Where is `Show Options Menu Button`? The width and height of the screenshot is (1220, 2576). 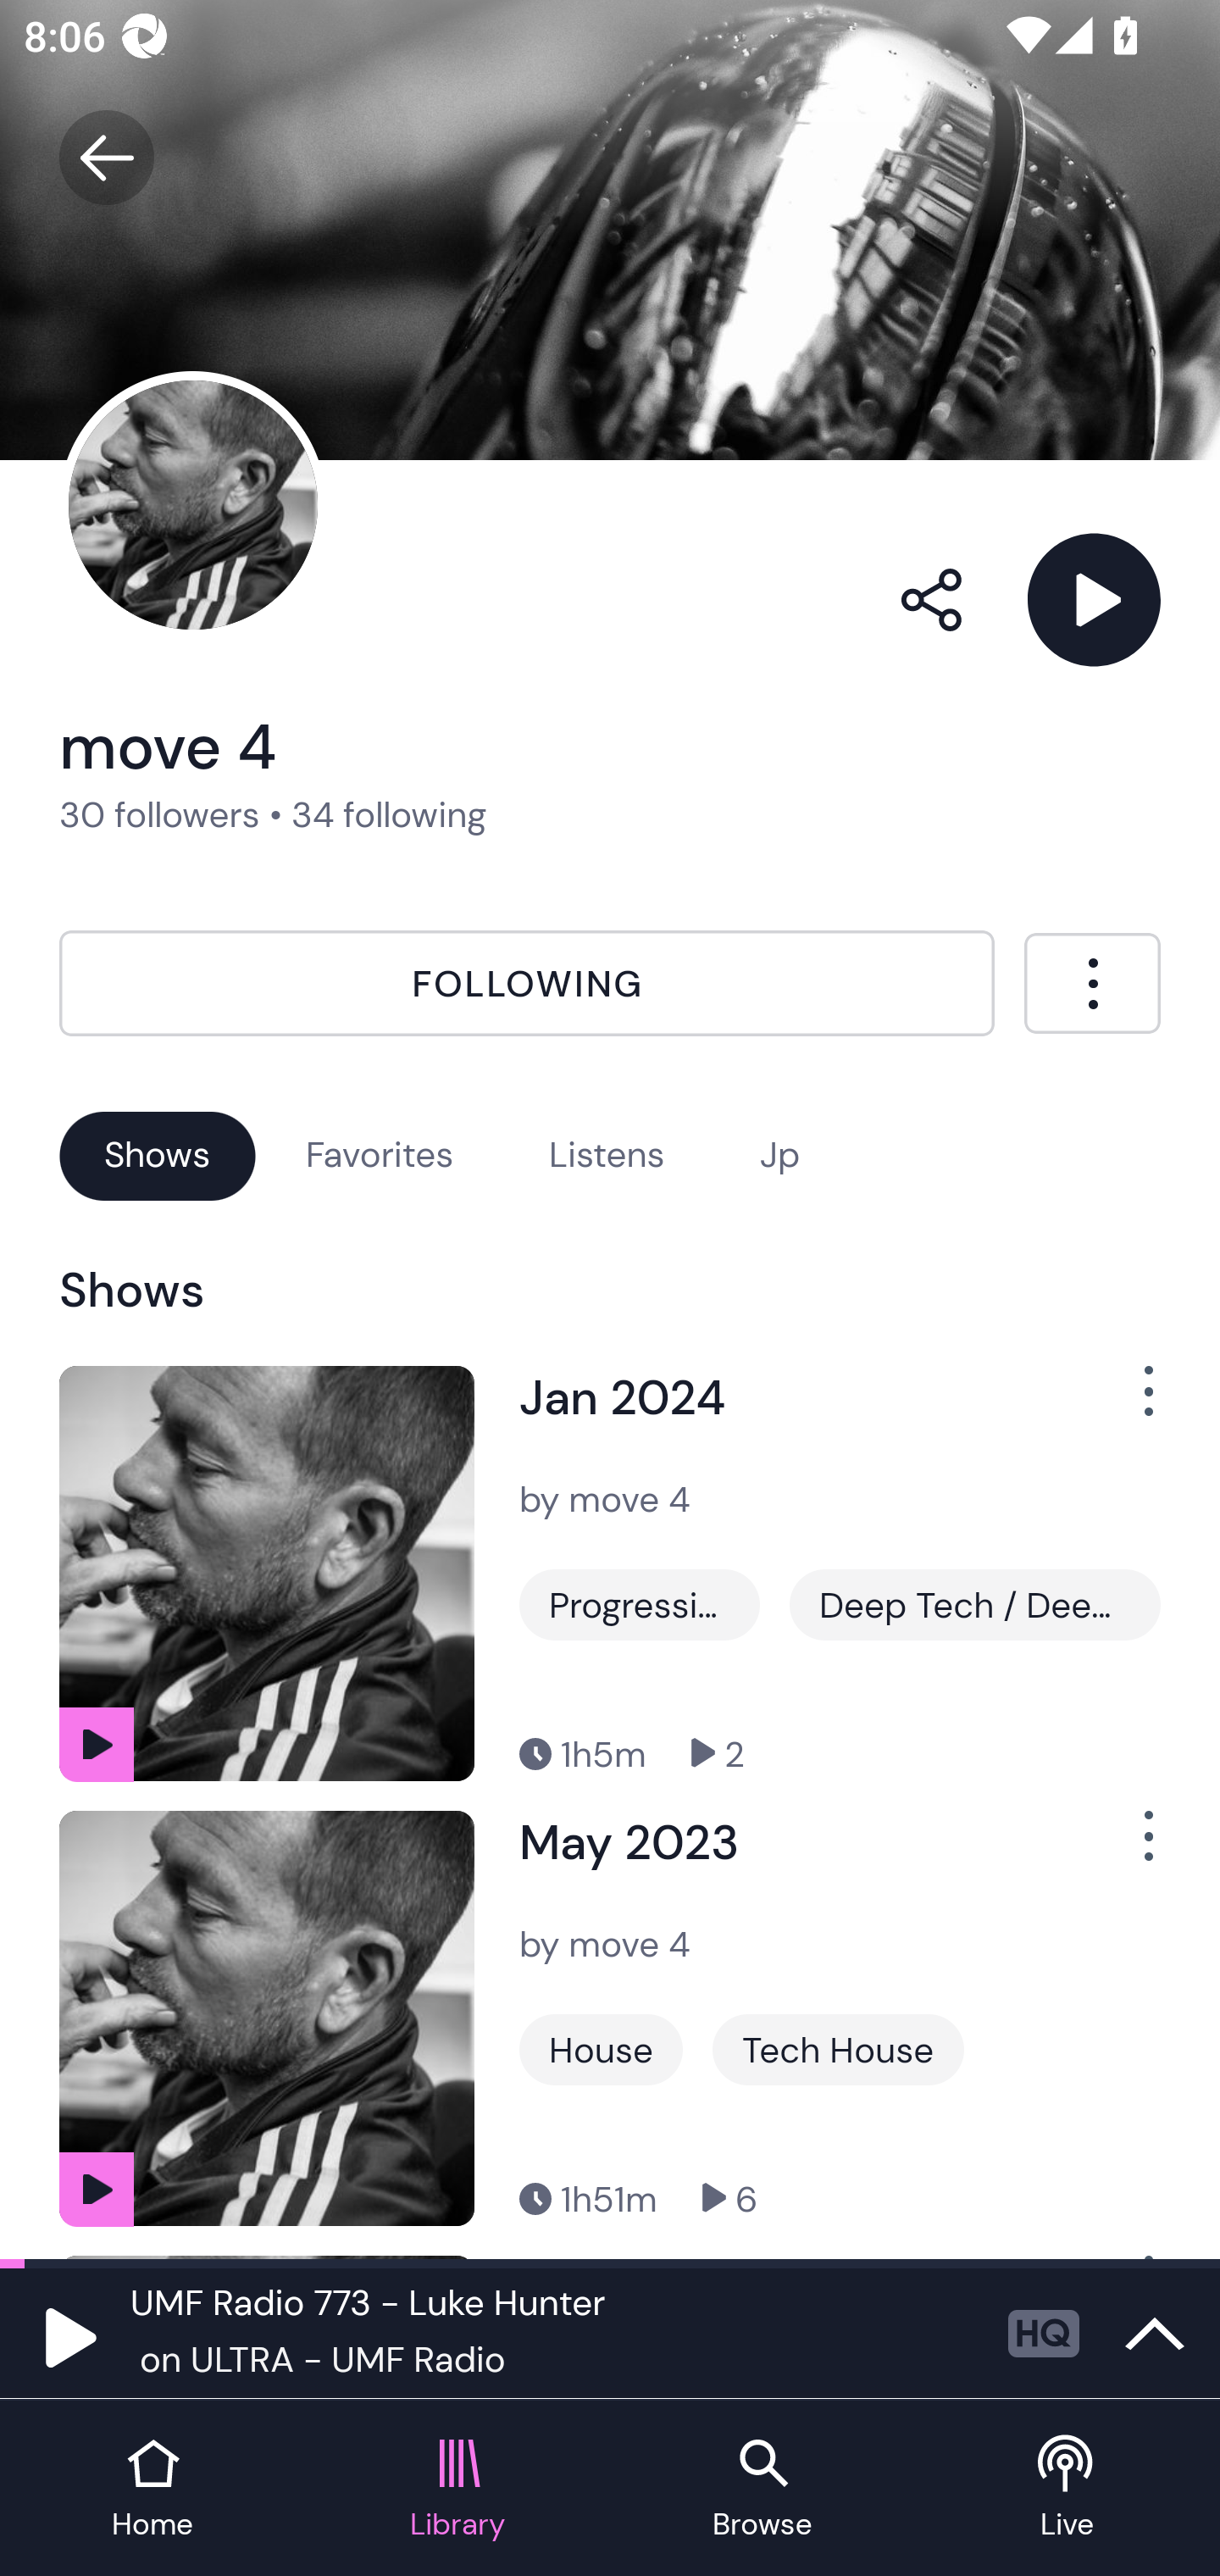
Show Options Menu Button is located at coordinates (1130, 1849).